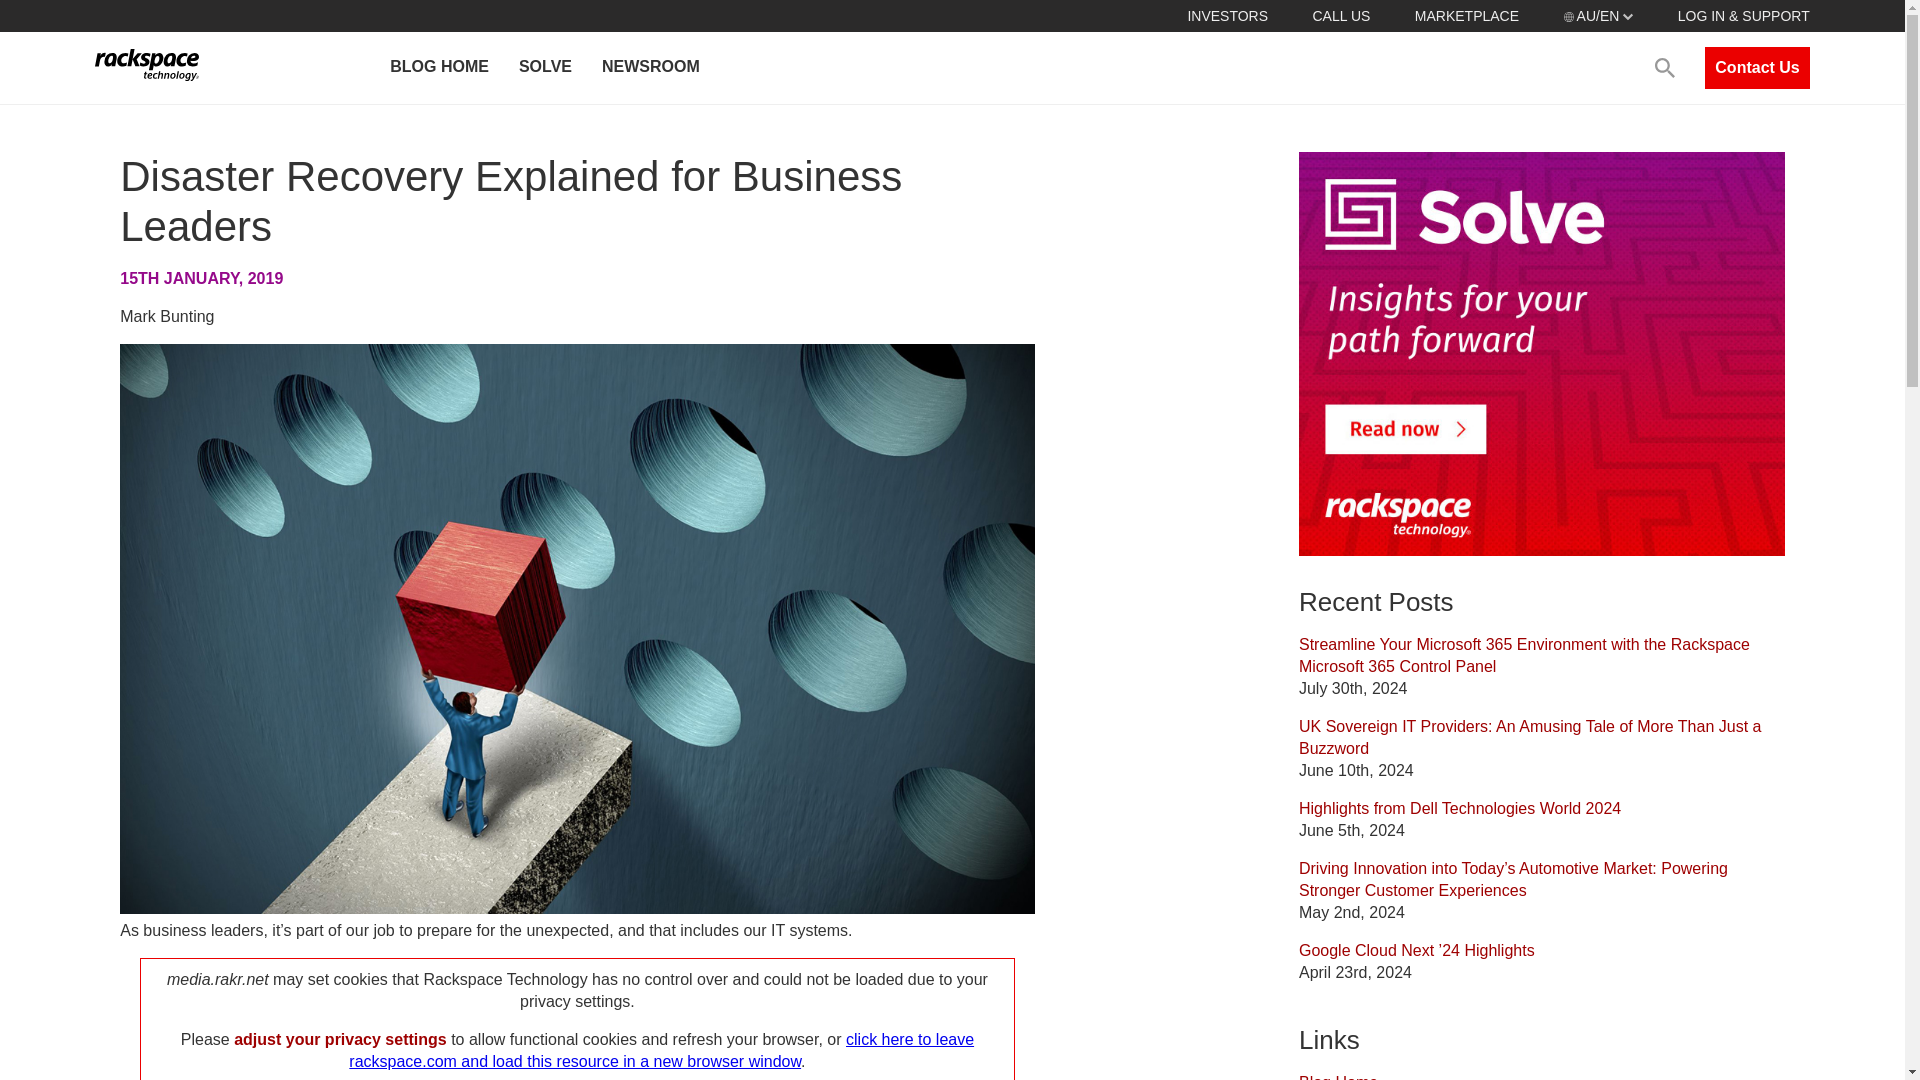 This screenshot has width=1920, height=1080. What do you see at coordinates (1756, 68) in the screenshot?
I see `Contact Us` at bounding box center [1756, 68].